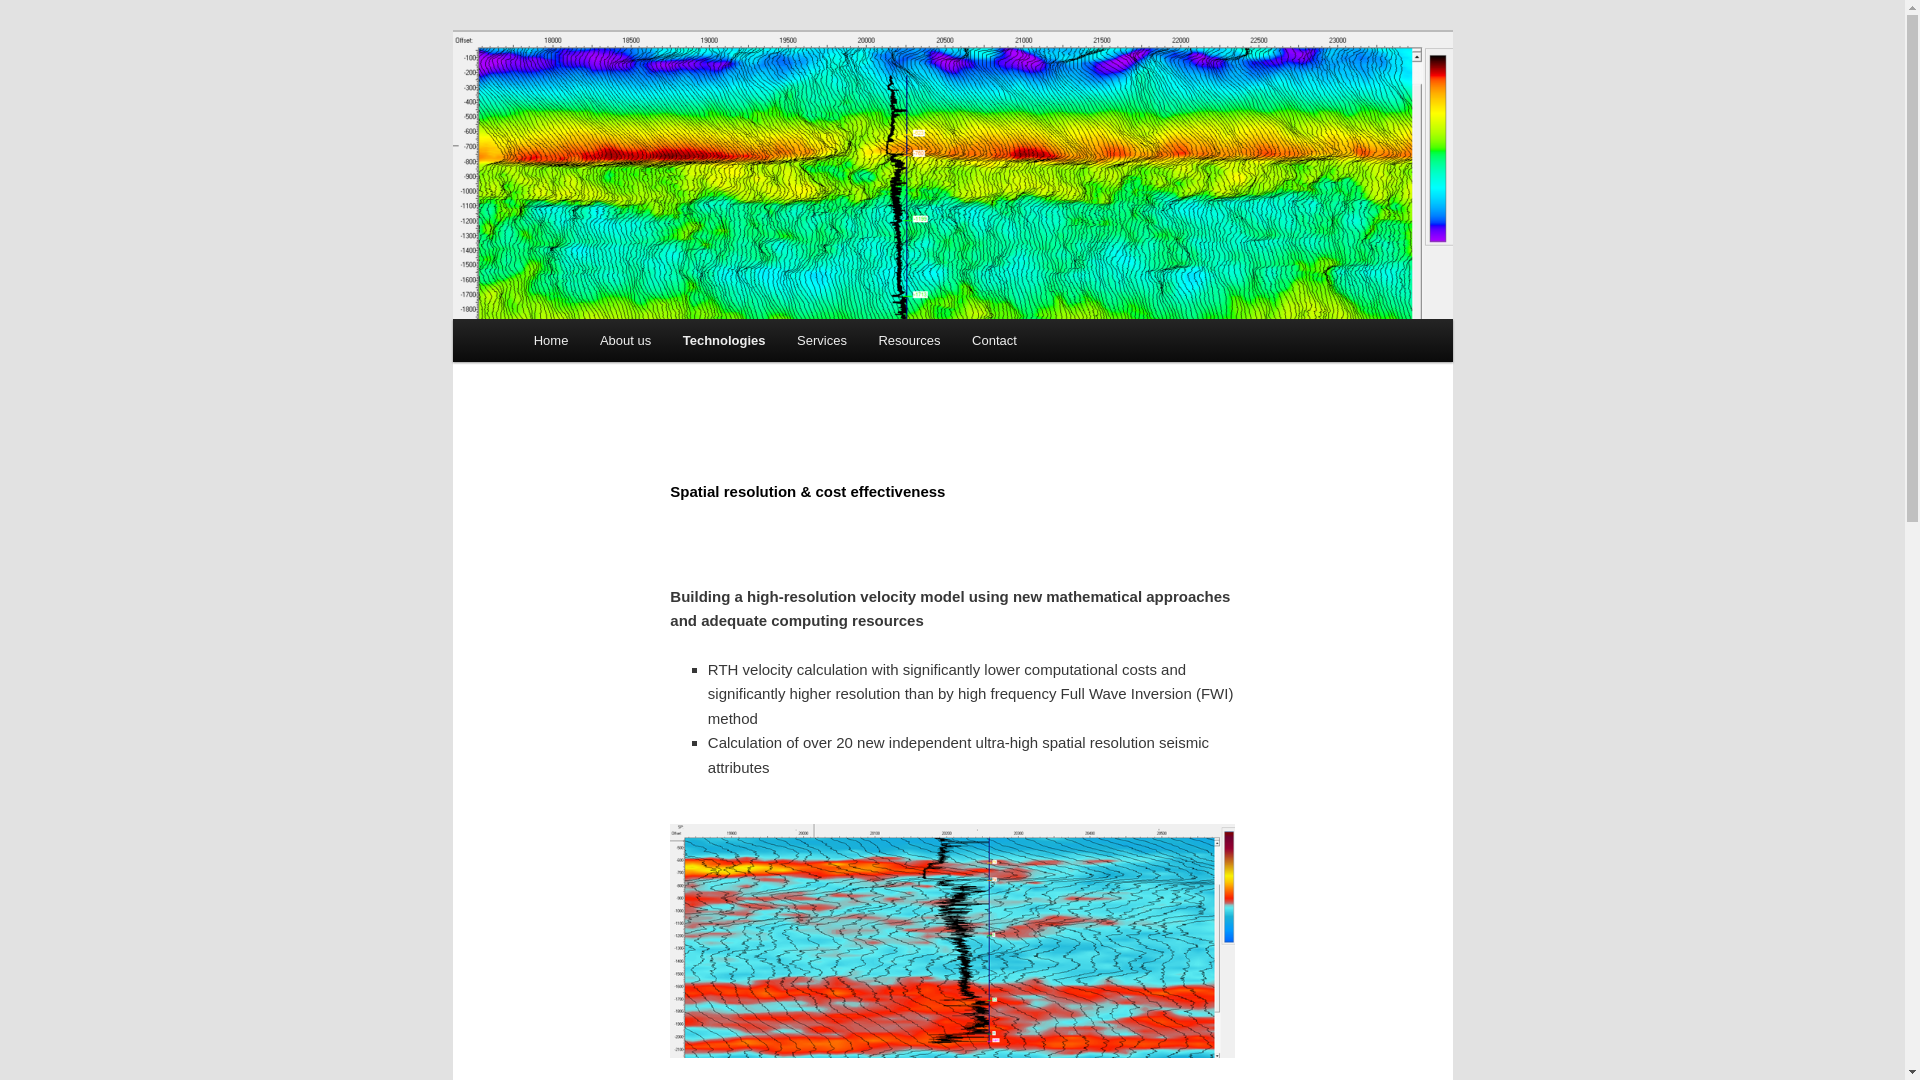 The image size is (1920, 1080). I want to click on RTH, so click(558, 104).